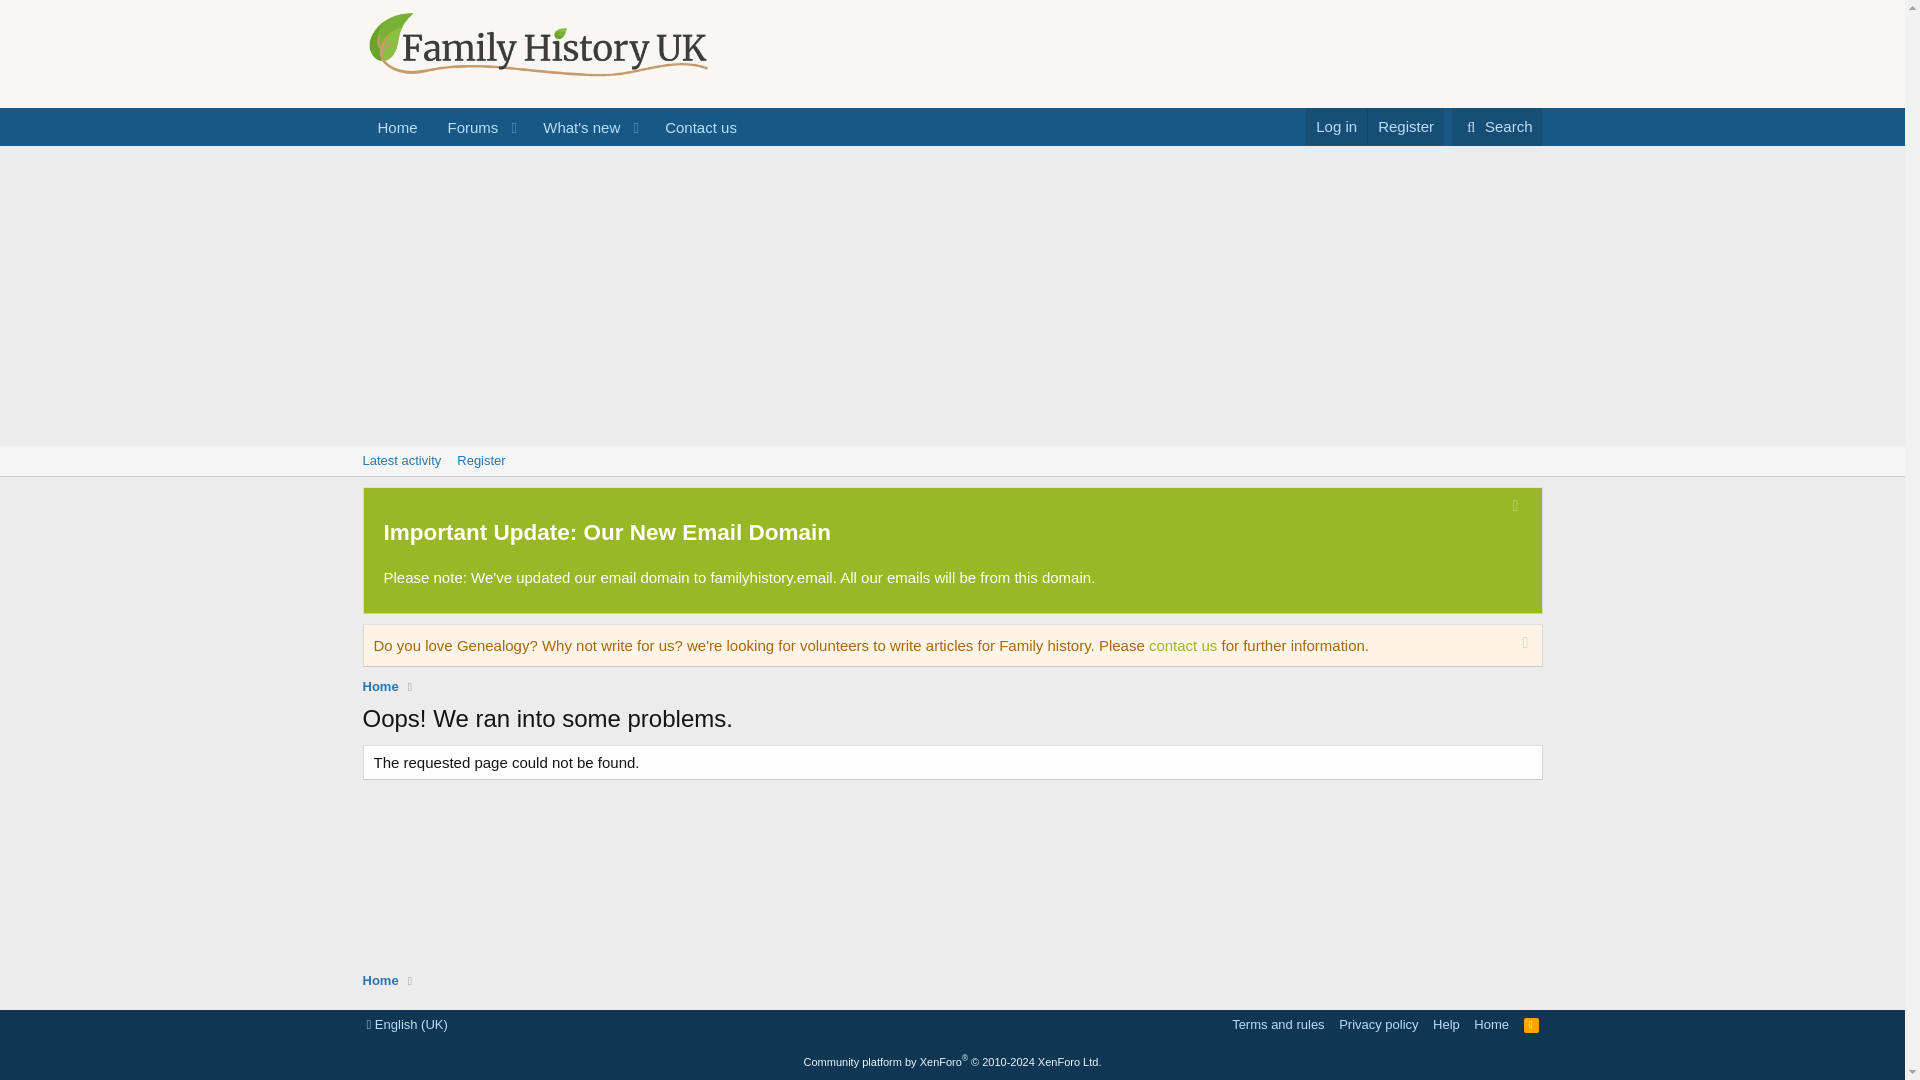  I want to click on Search, so click(480, 461).